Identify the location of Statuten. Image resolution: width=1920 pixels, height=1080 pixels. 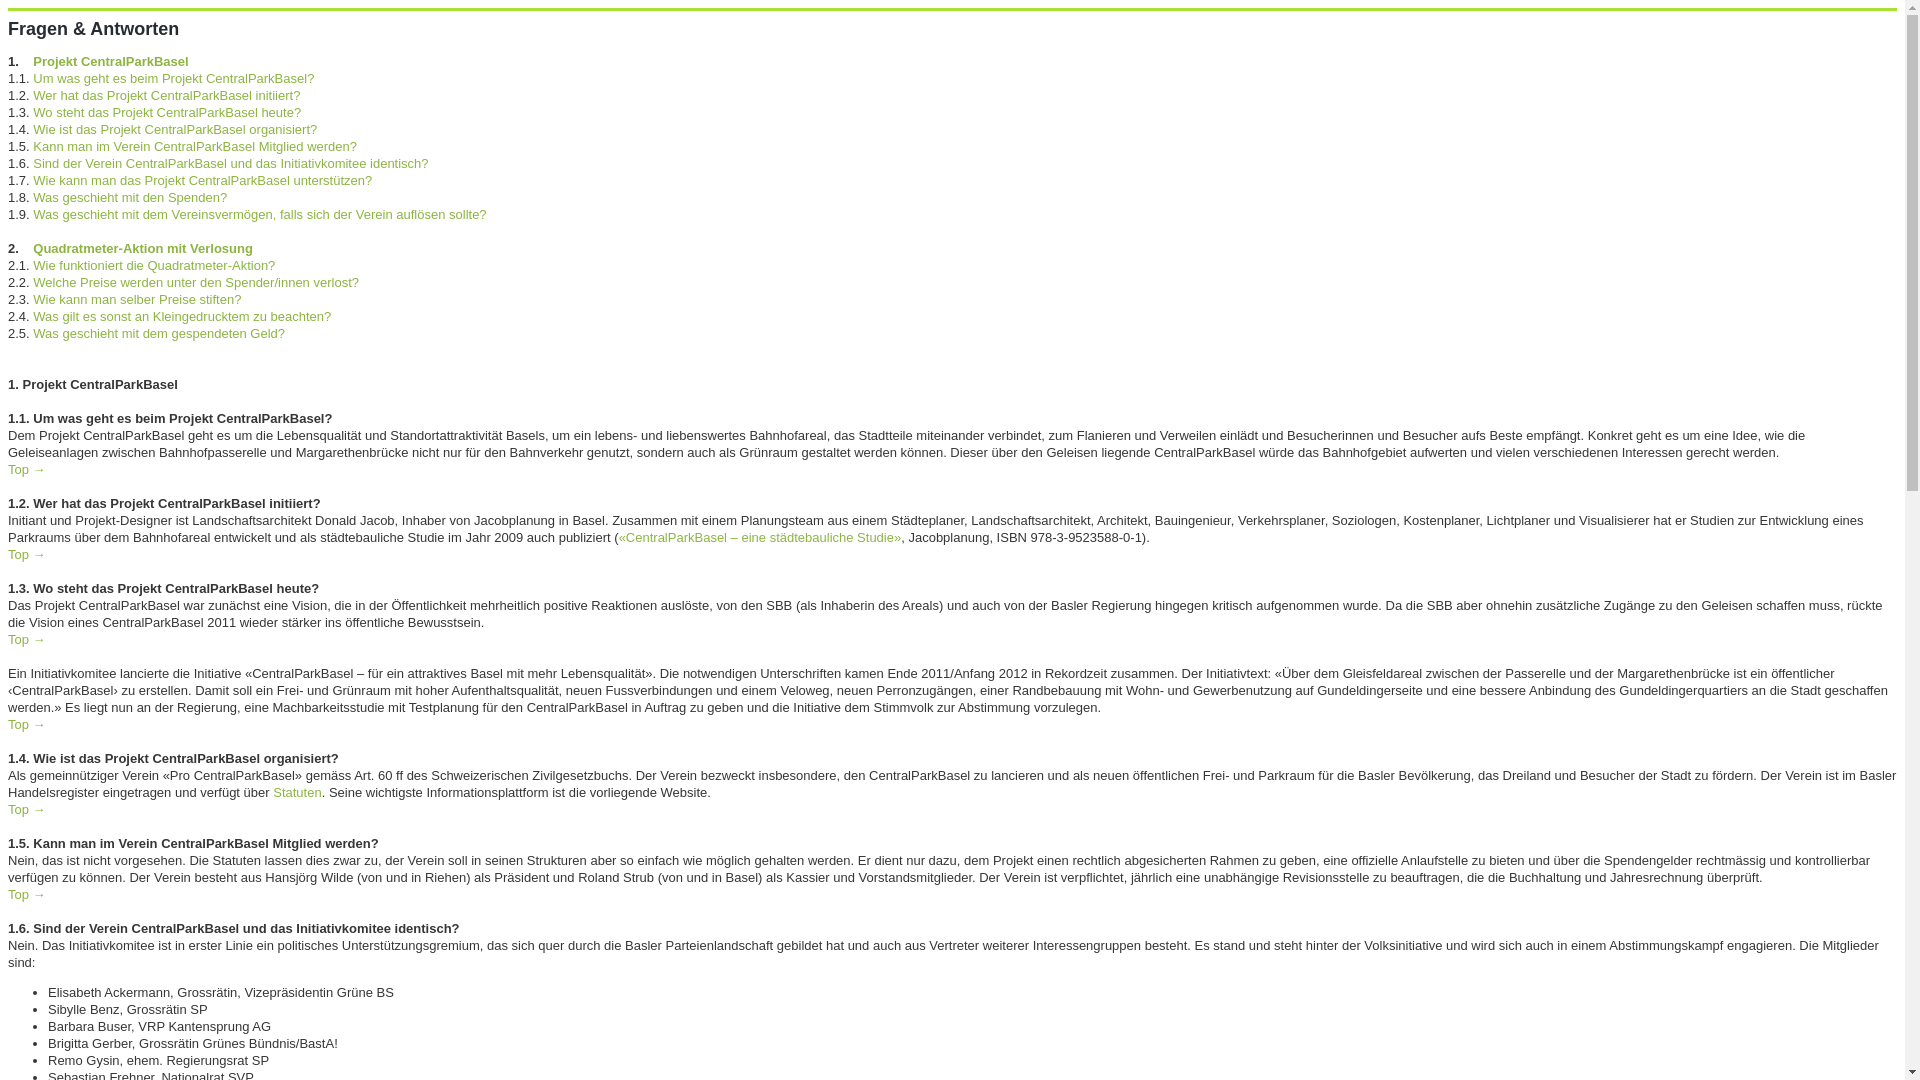
(297, 792).